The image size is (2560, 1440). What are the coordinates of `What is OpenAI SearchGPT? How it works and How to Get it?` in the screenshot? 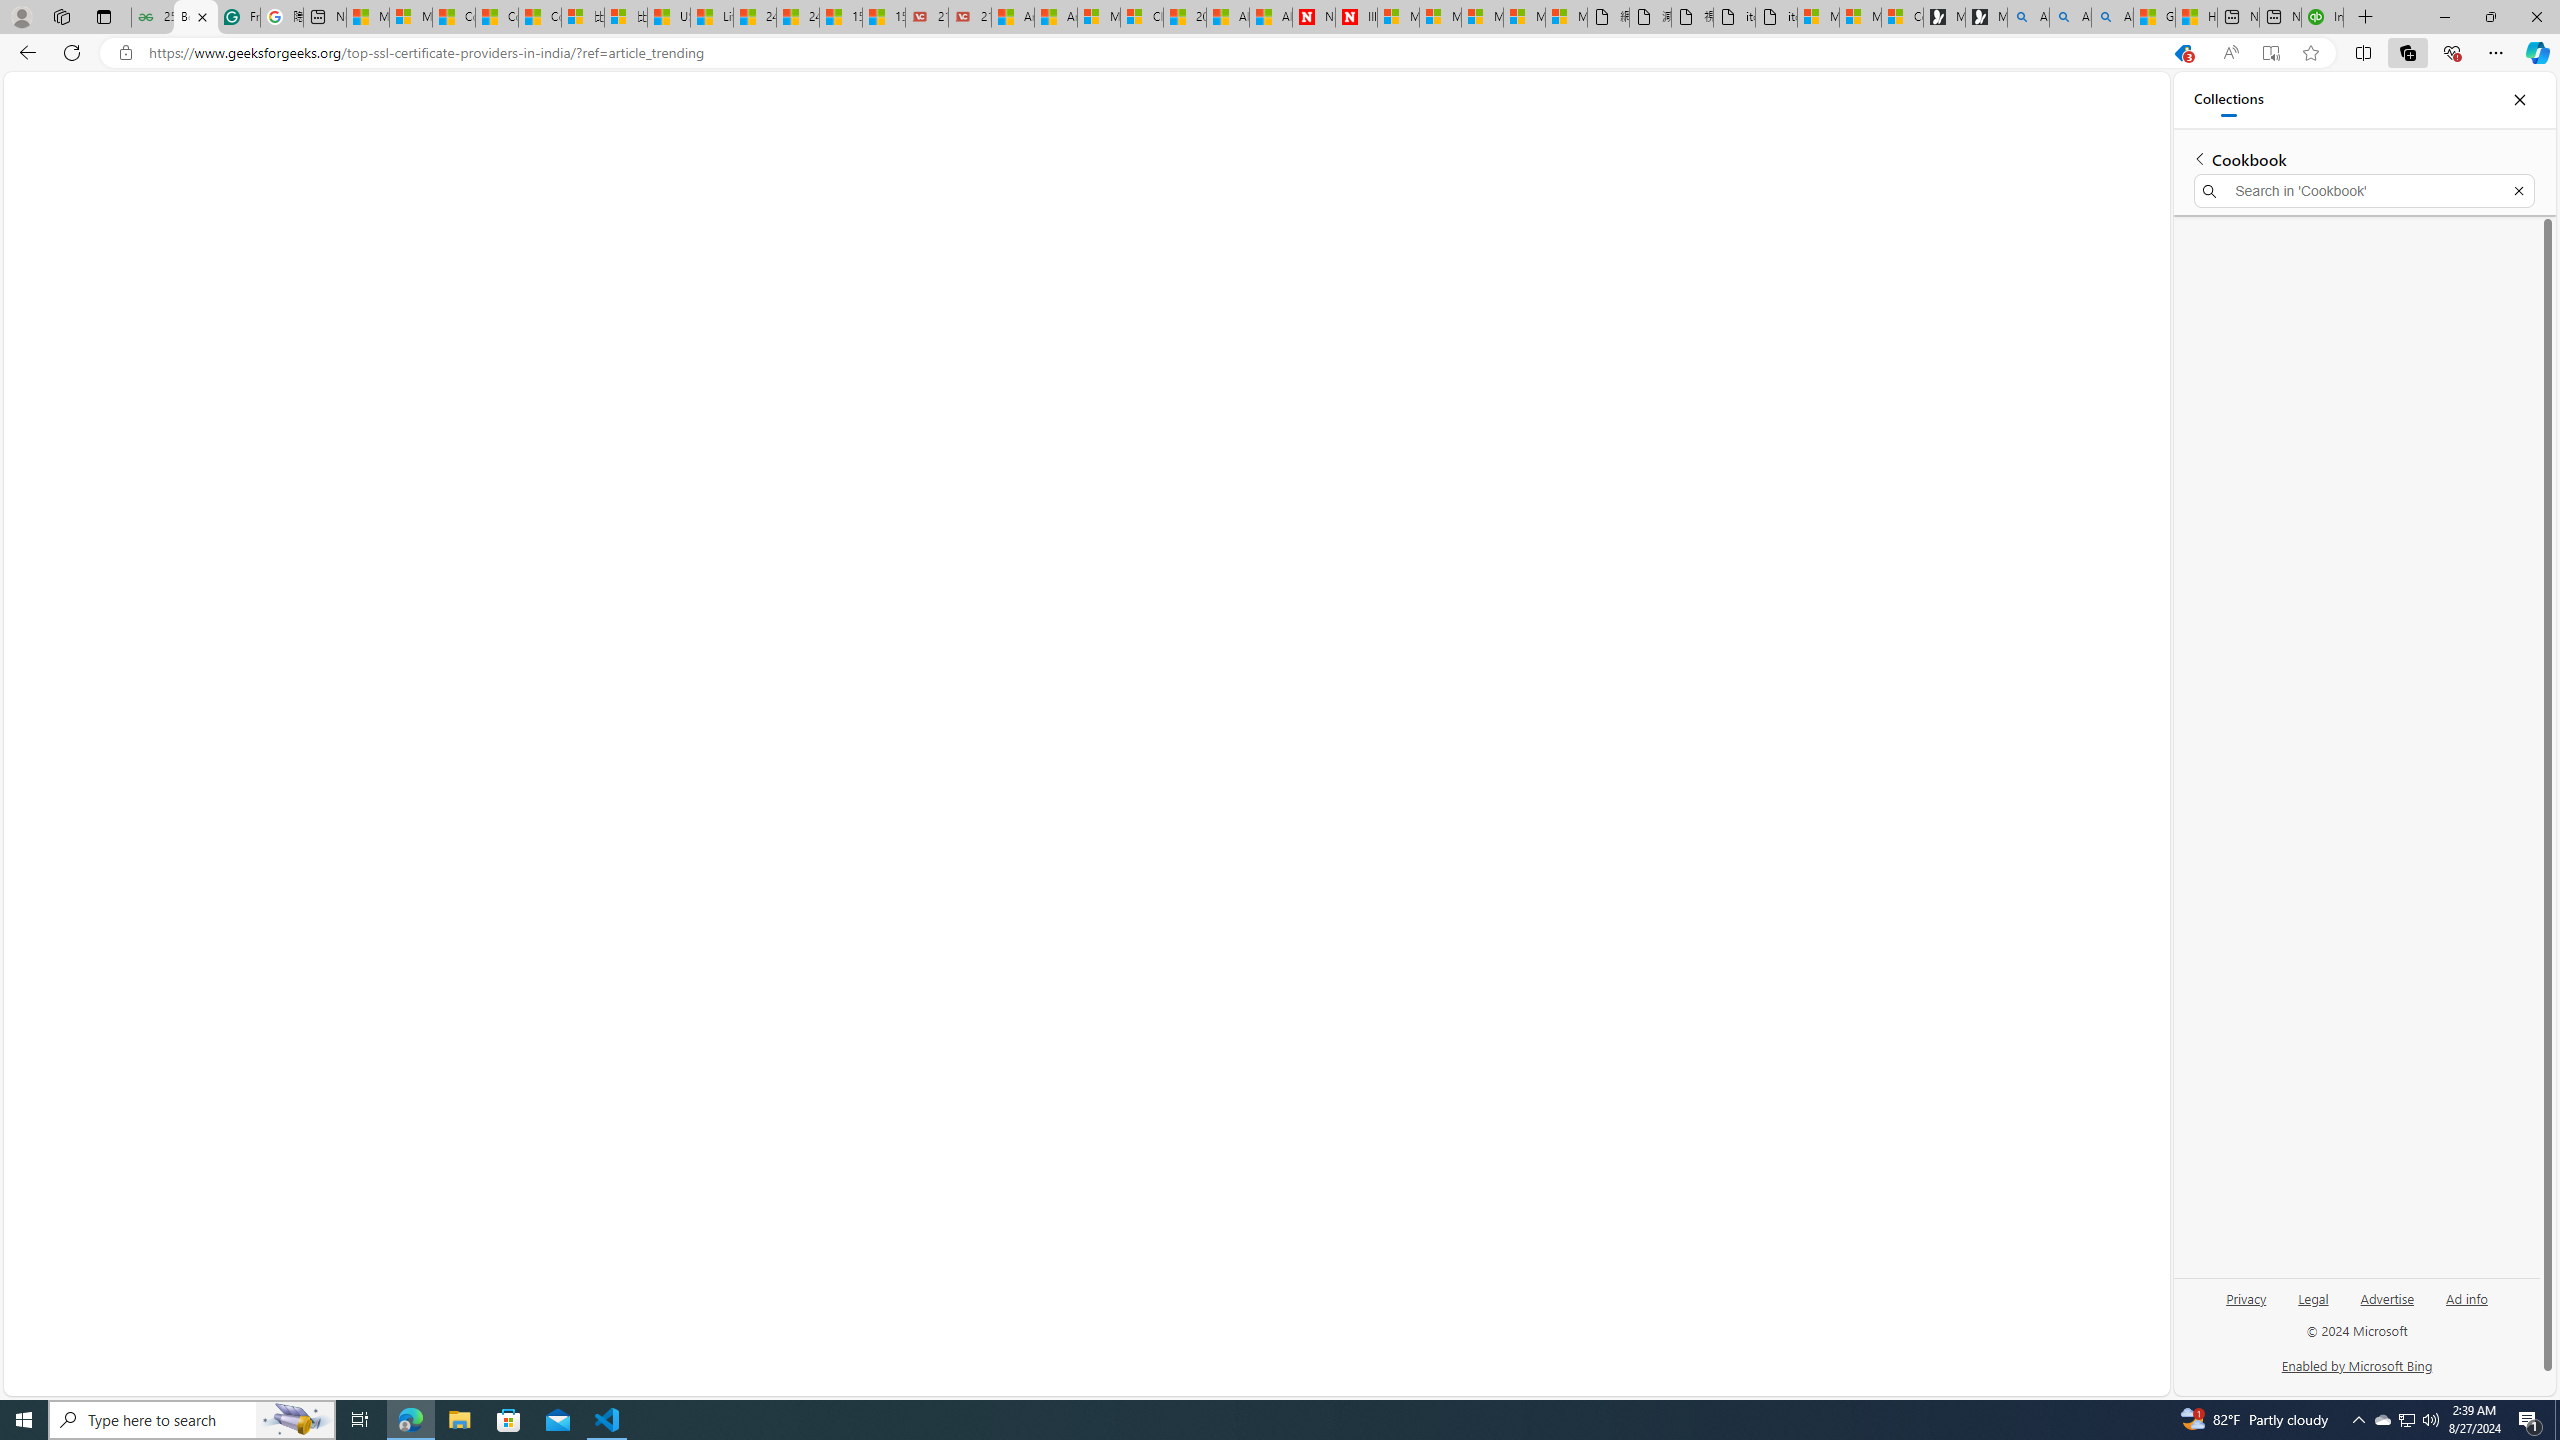 It's located at (1978, 350).